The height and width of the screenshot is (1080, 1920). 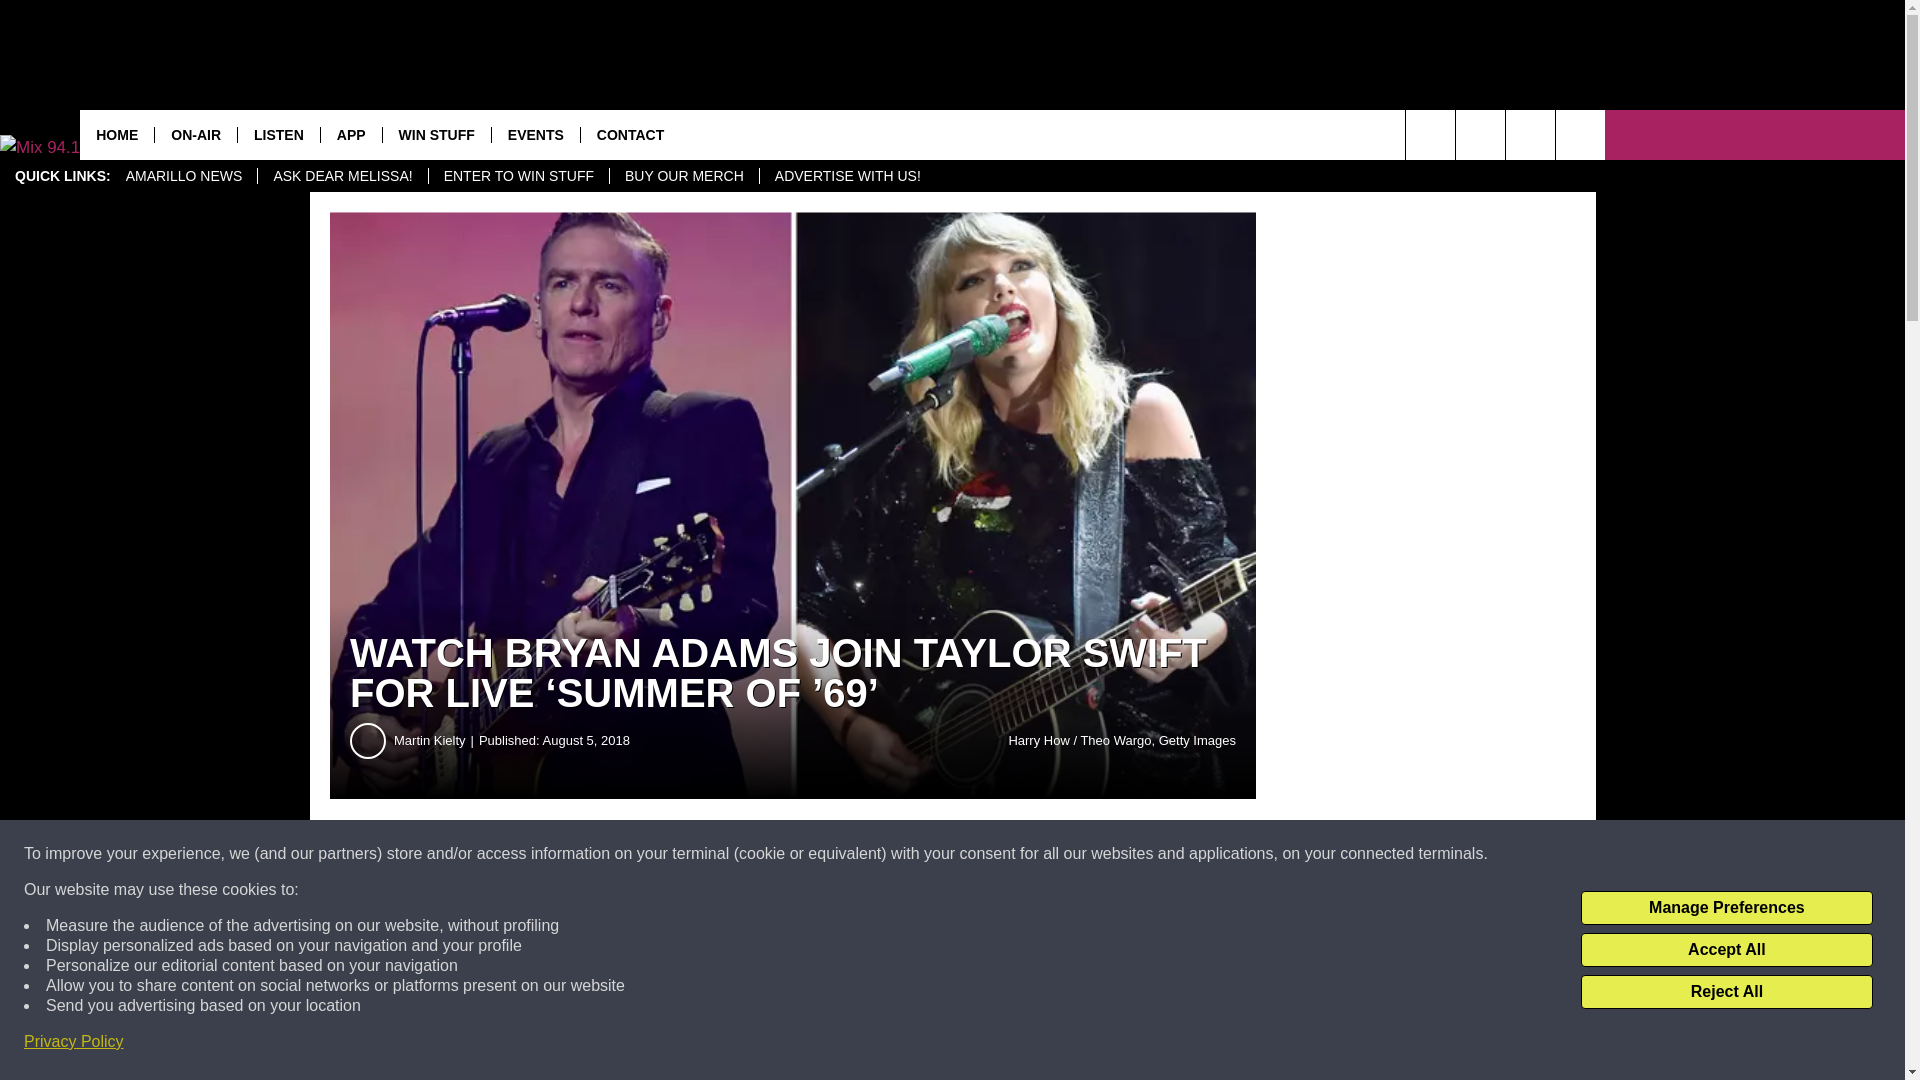 I want to click on Reject All, so click(x=1726, y=992).